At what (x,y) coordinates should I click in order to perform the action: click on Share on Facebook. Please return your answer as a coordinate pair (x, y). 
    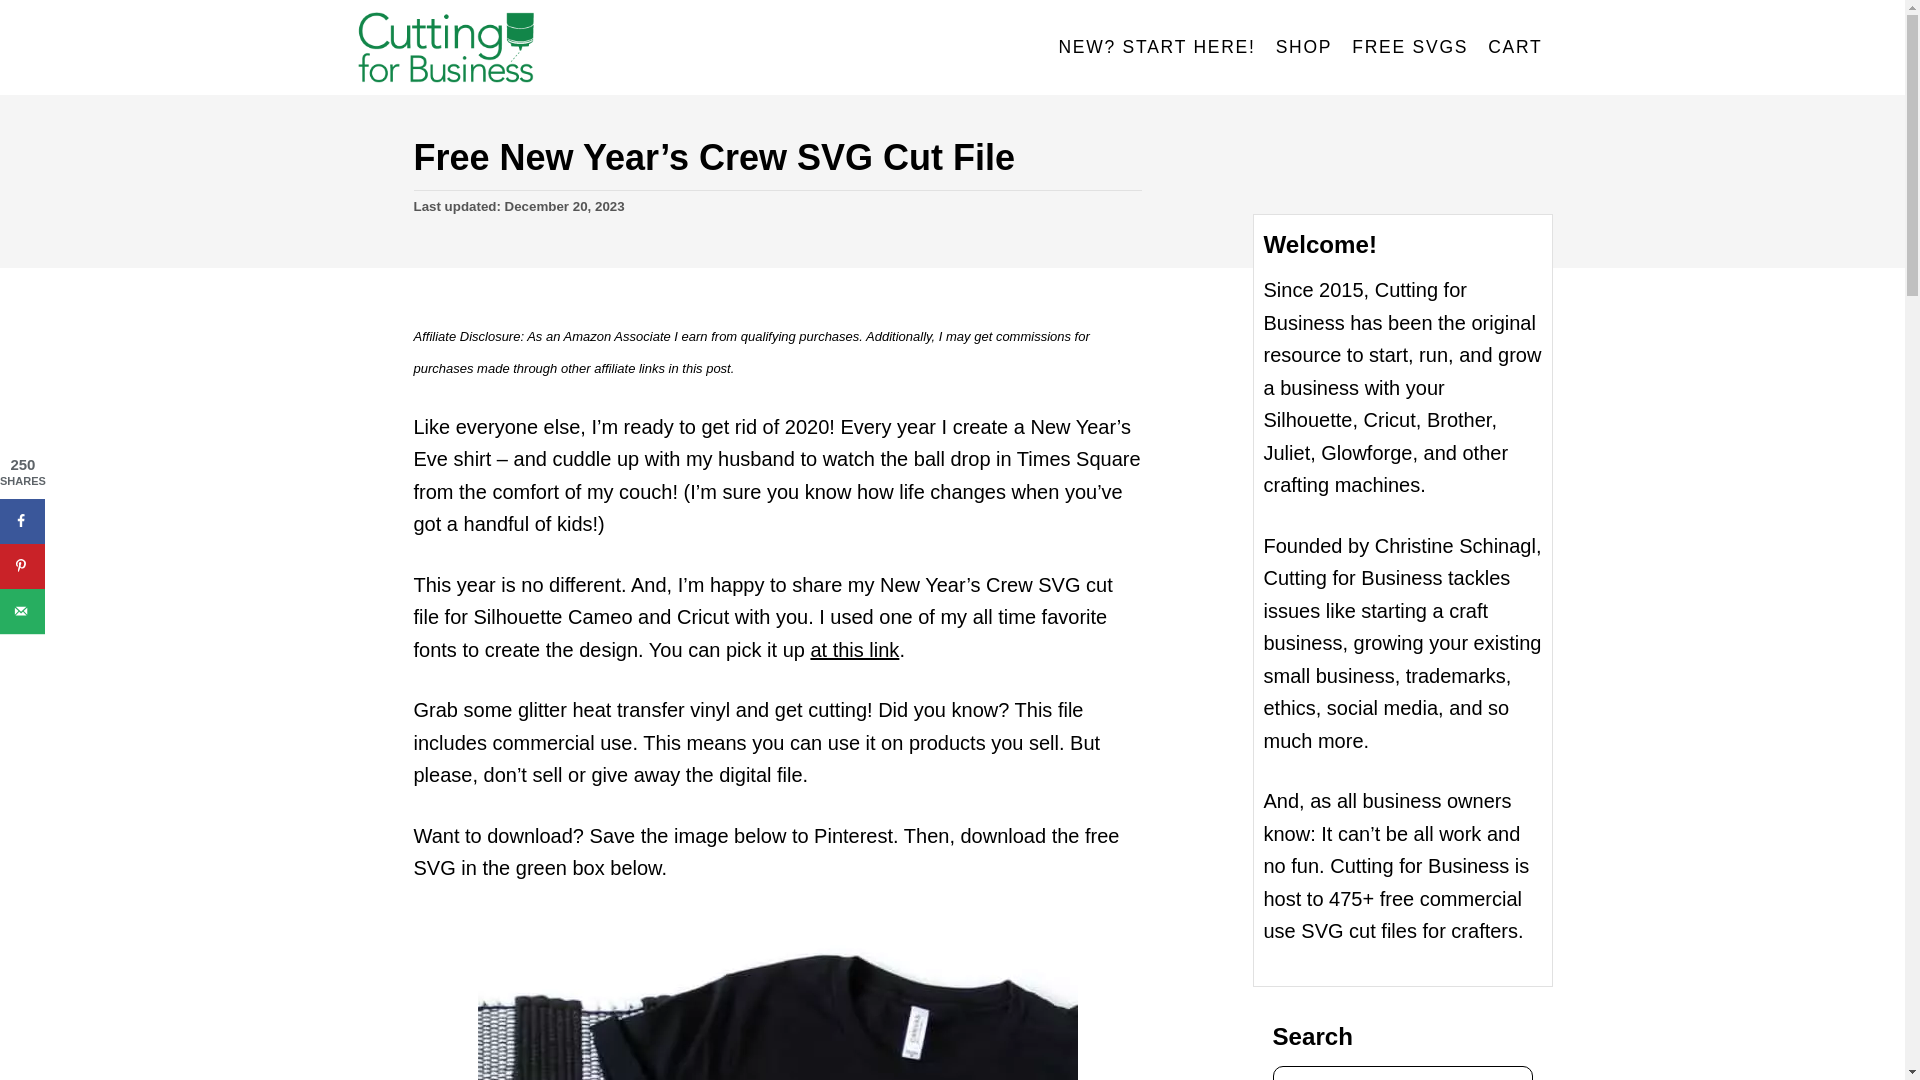
    Looking at the image, I should click on (22, 521).